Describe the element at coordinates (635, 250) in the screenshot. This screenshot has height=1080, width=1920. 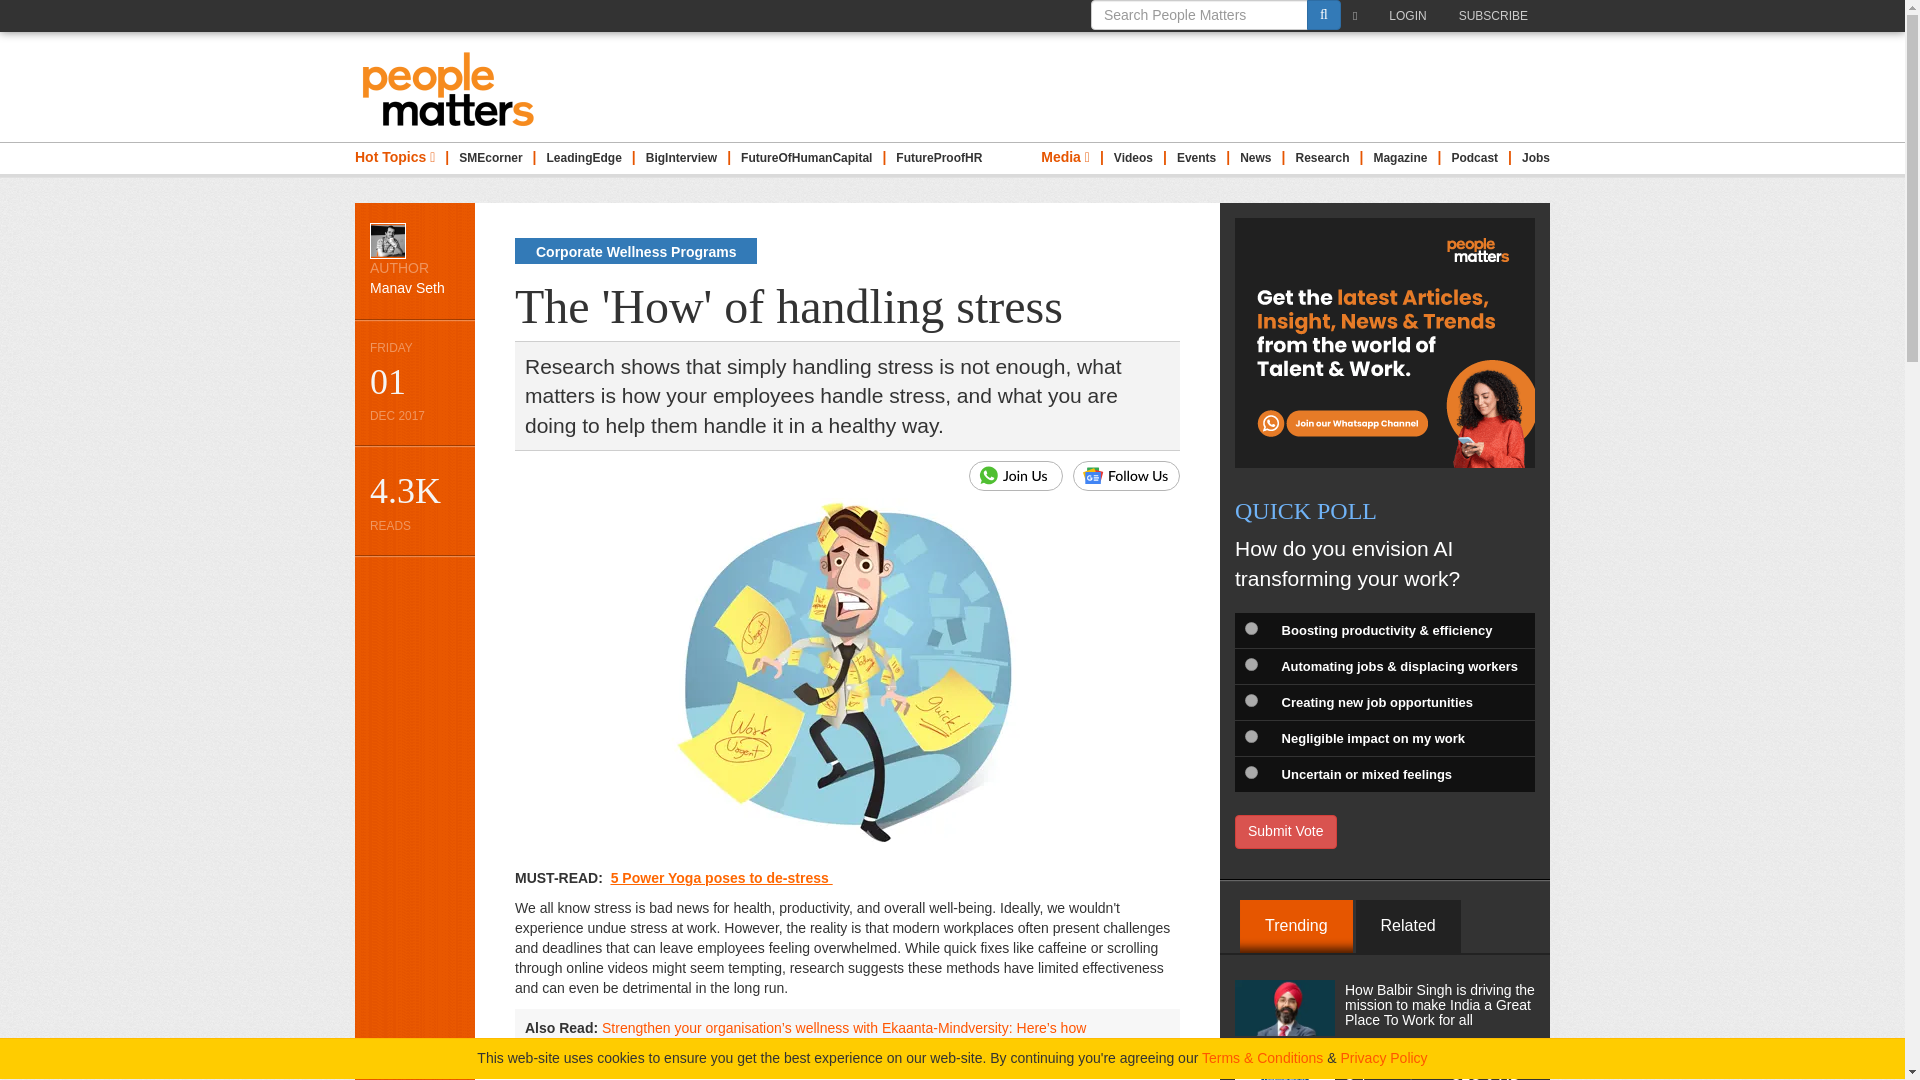
I see `Browse more in: Corporate Wellness Programs` at that location.